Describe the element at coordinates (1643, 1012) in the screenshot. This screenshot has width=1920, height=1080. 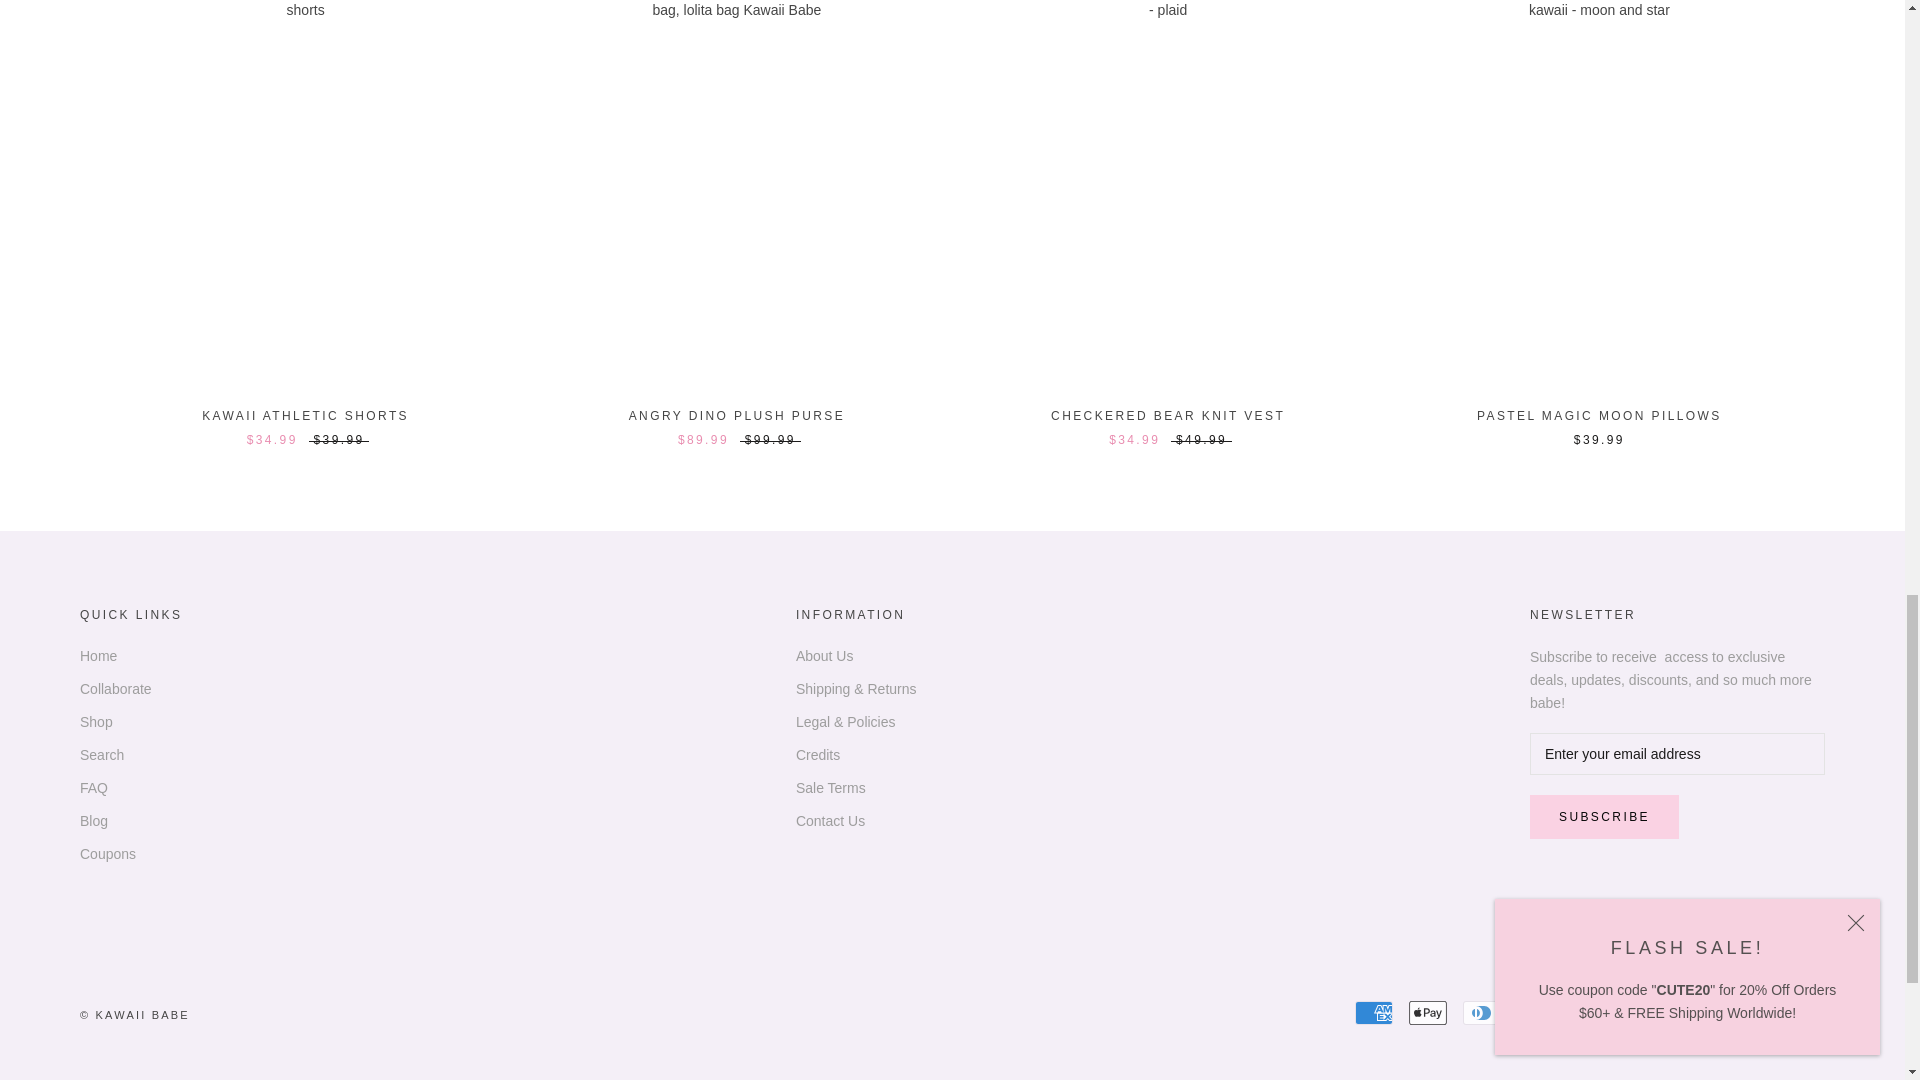
I see `Mastercard` at that location.